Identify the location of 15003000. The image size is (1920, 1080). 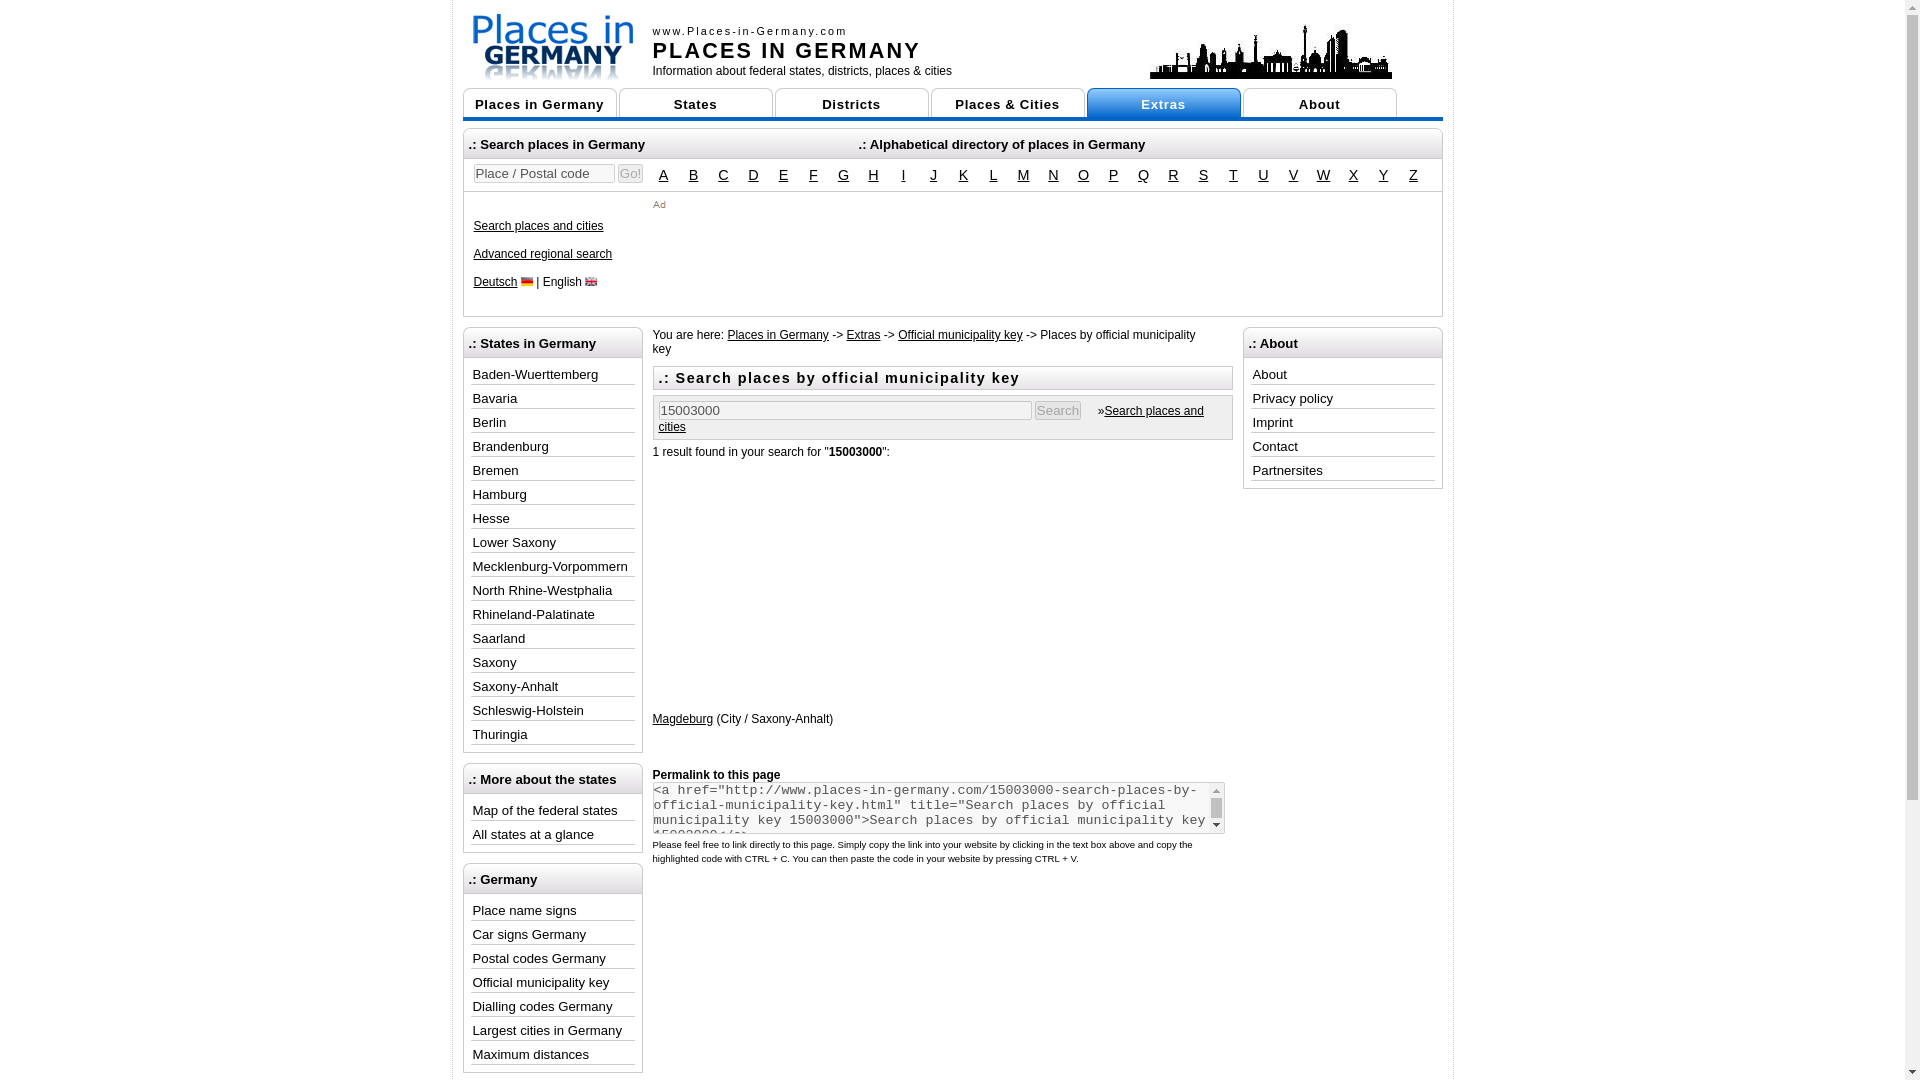
(844, 410).